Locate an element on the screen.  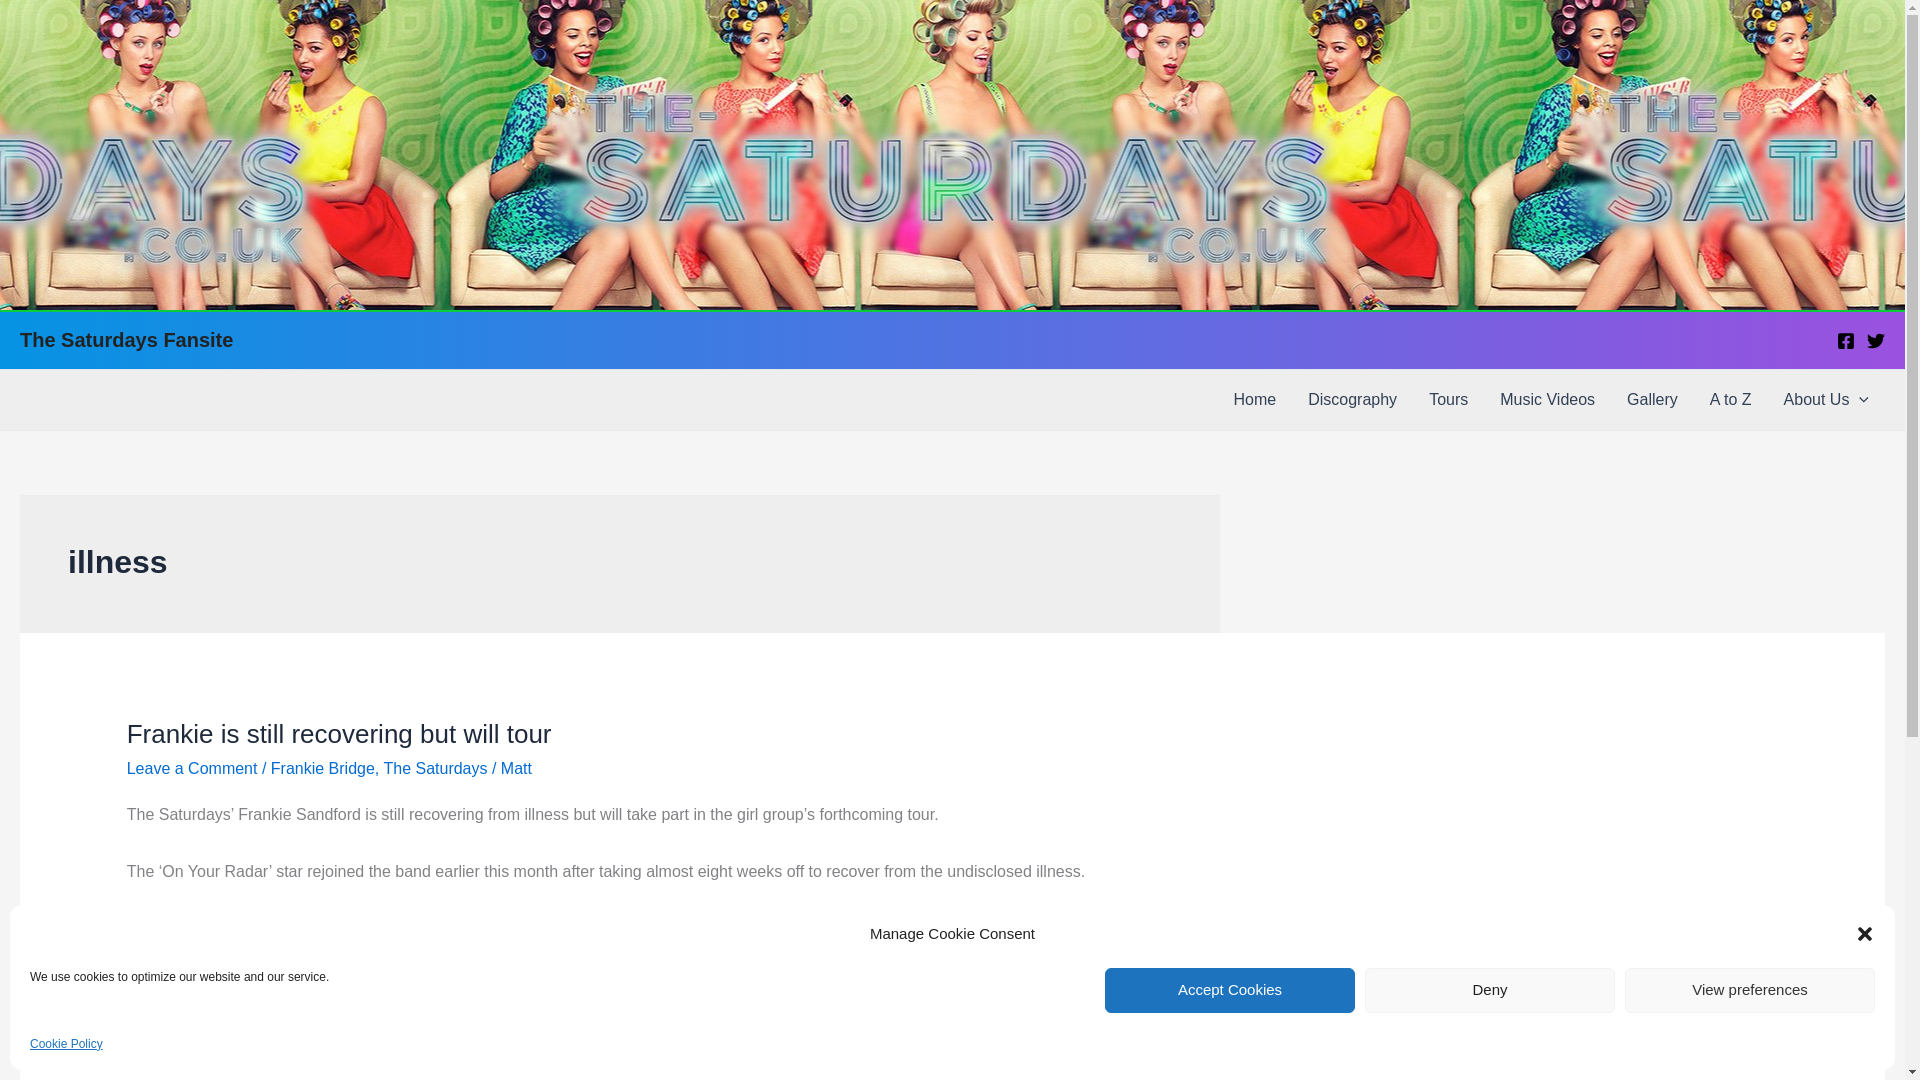
Deny is located at coordinates (1490, 990).